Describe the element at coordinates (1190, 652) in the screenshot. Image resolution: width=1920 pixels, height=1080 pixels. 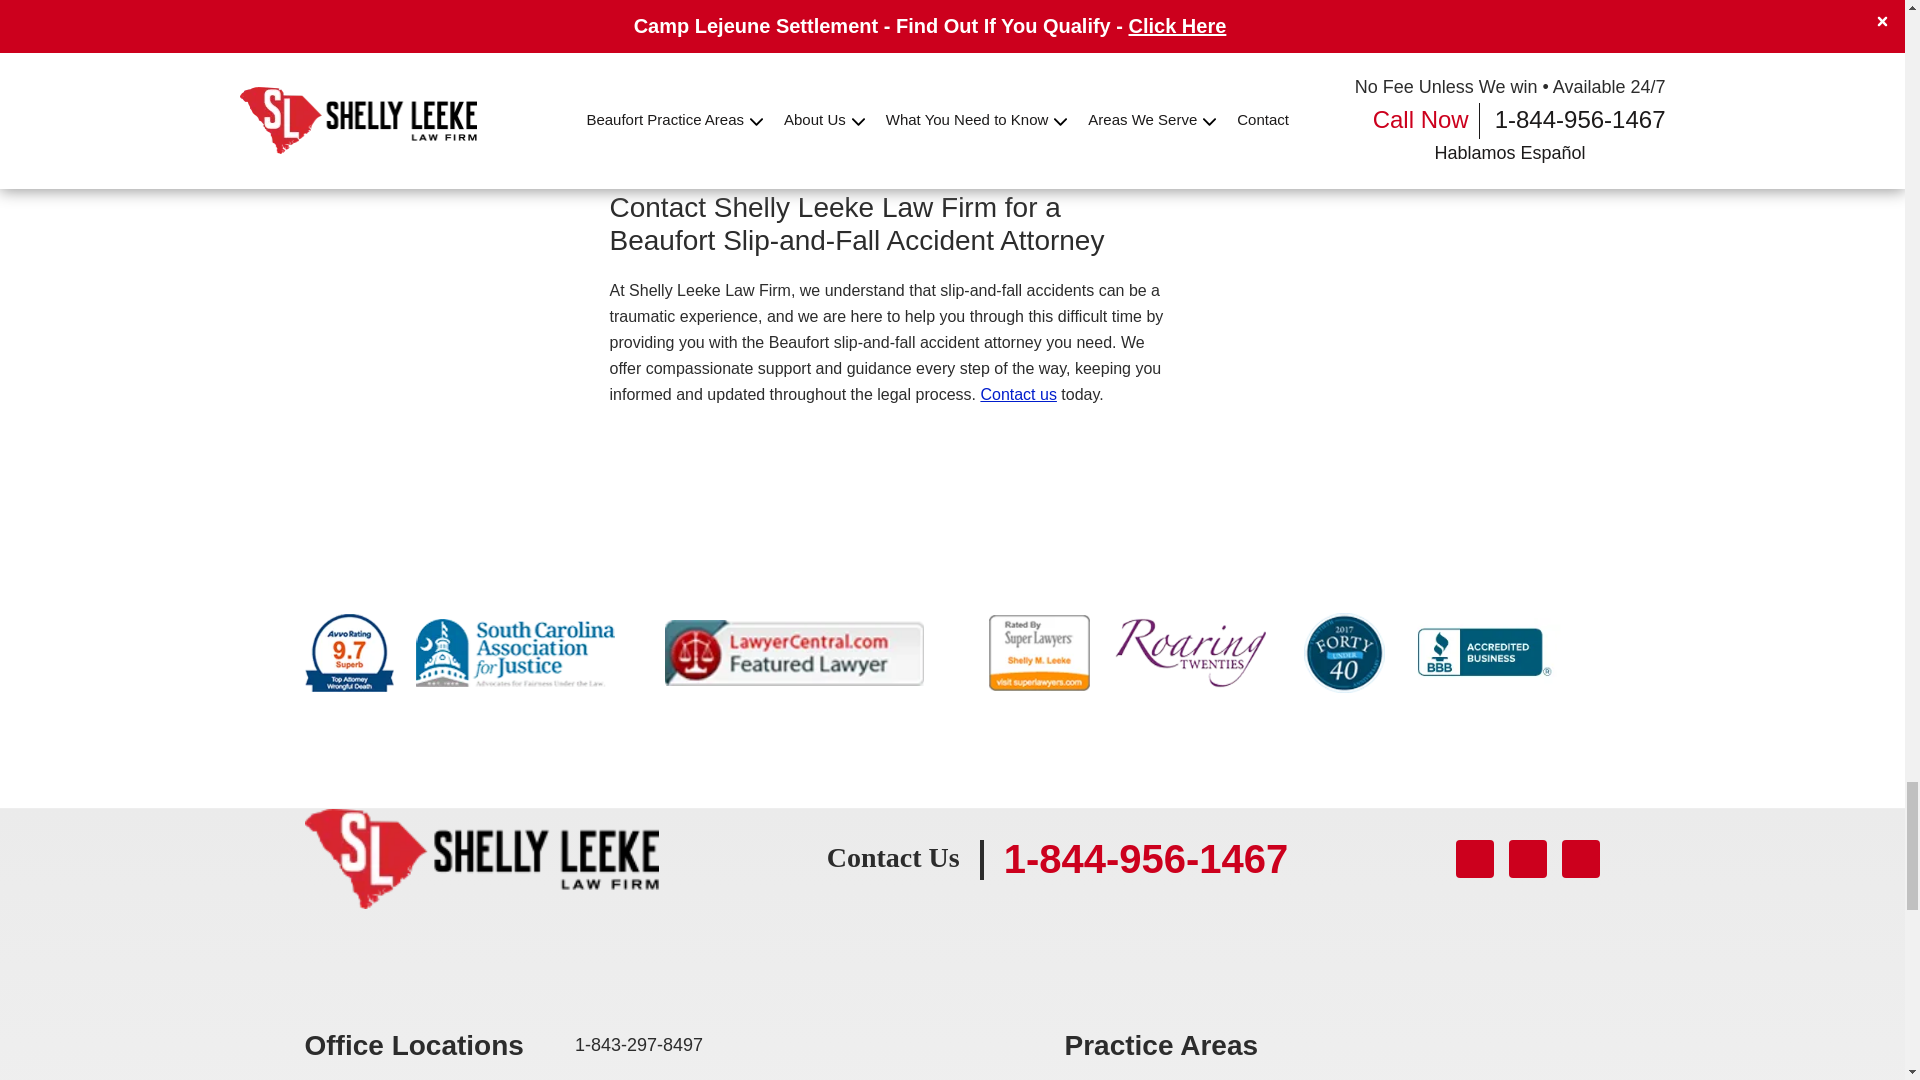
I see `Roaring Twenties Badge` at that location.